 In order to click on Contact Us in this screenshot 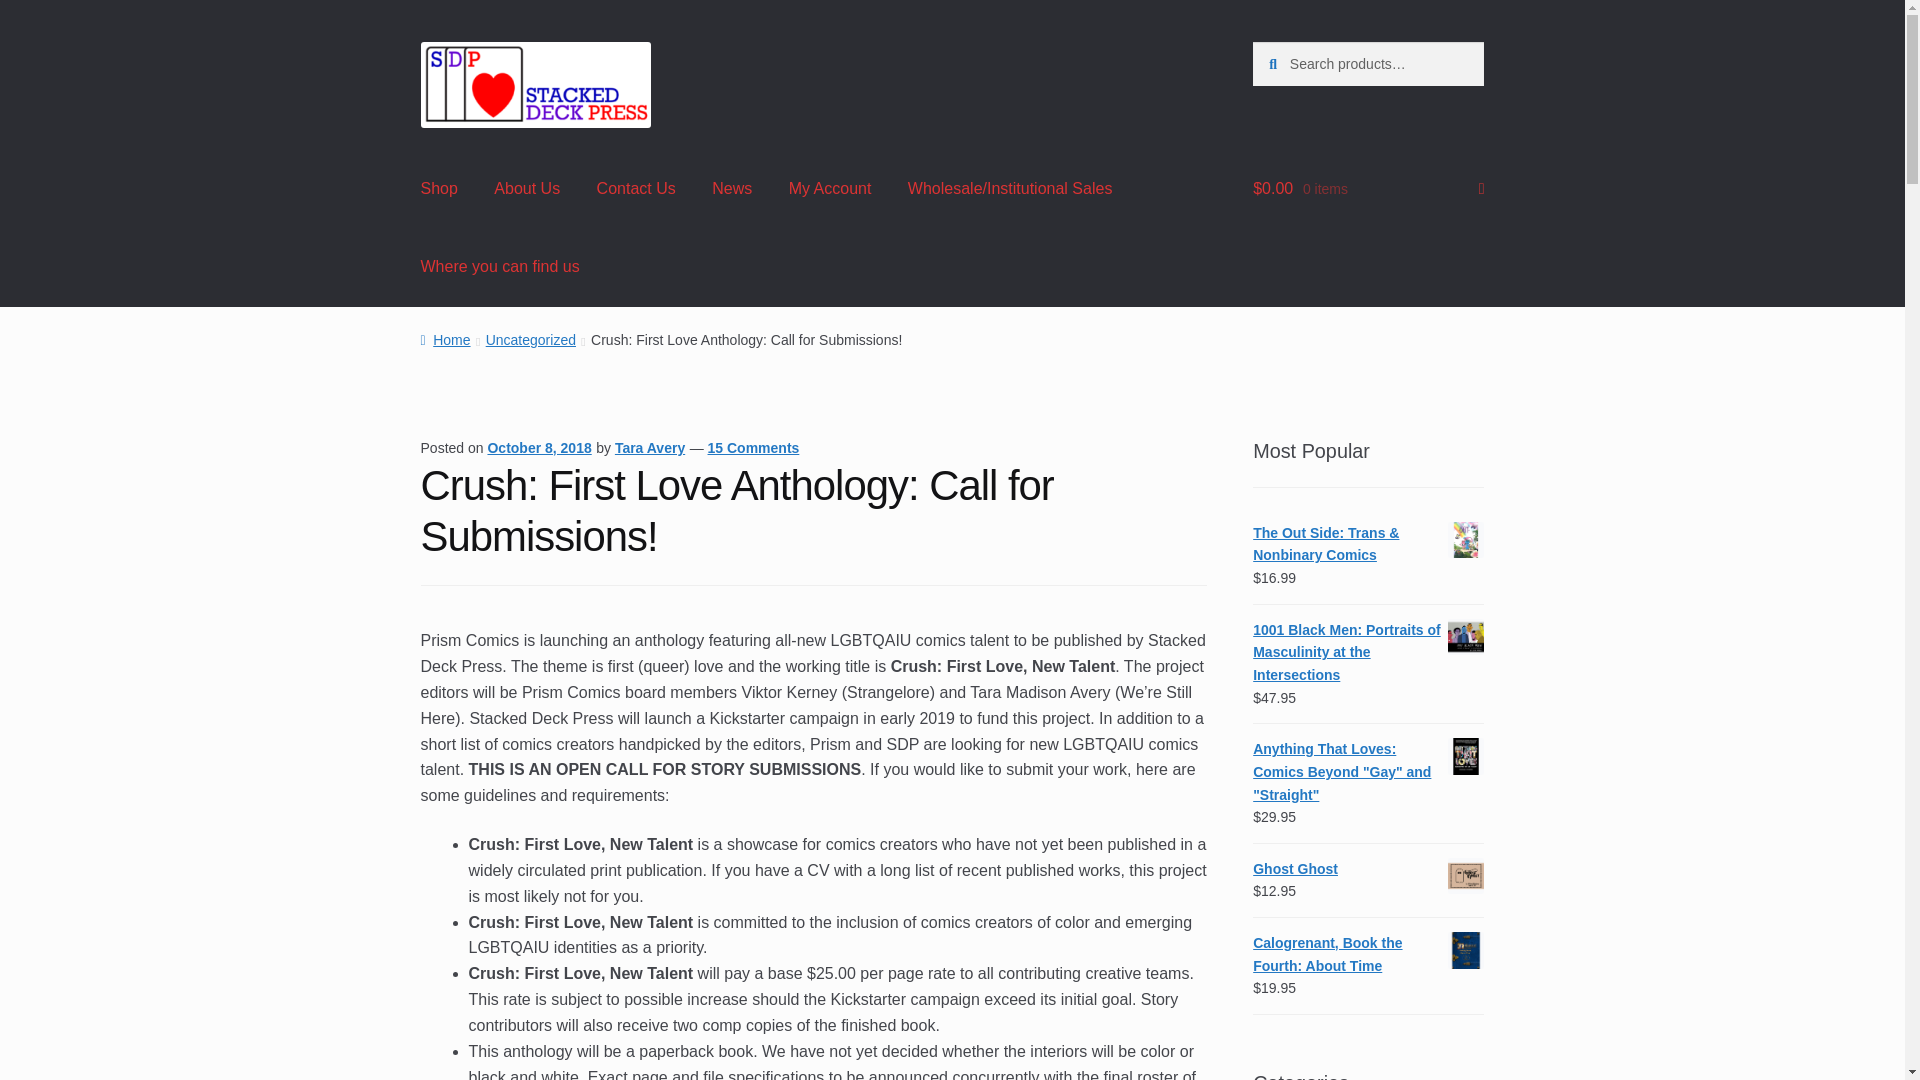, I will do `click(636, 190)`.